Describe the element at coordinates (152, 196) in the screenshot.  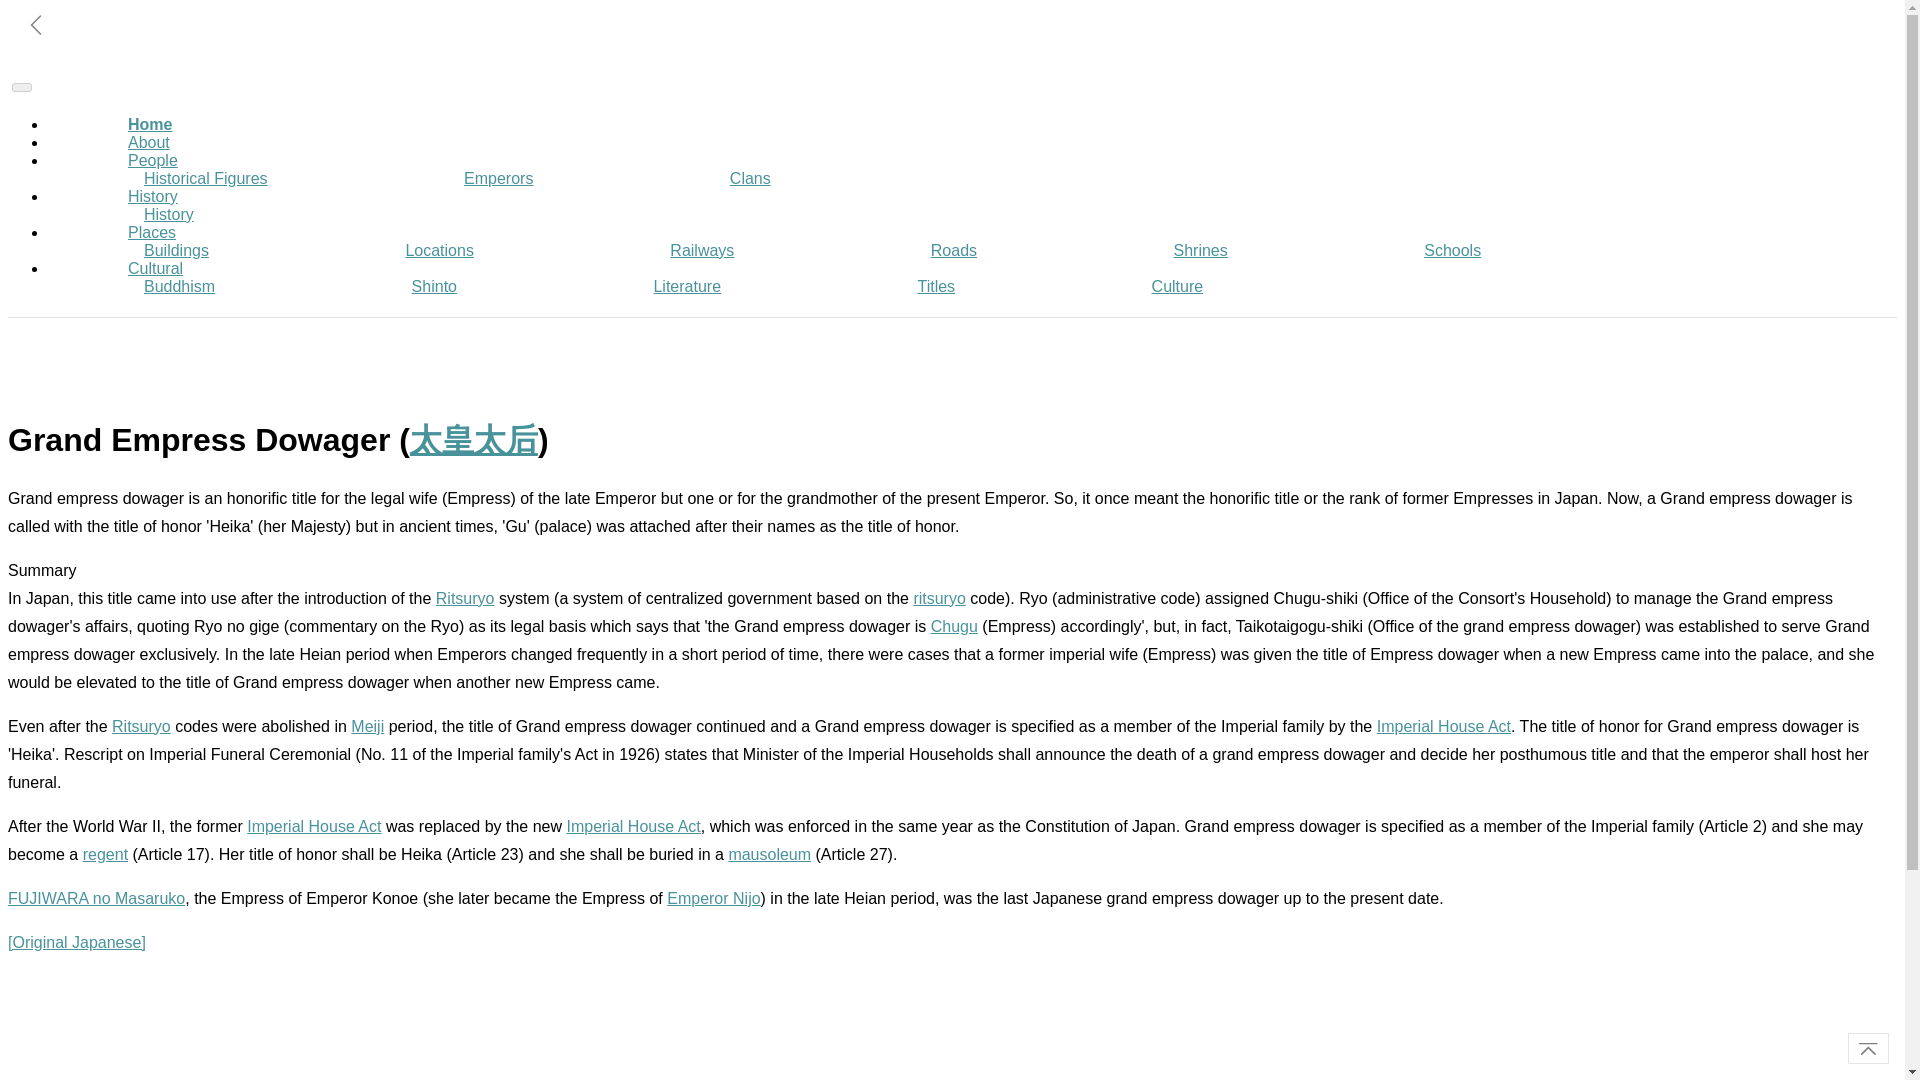
I see `History` at that location.